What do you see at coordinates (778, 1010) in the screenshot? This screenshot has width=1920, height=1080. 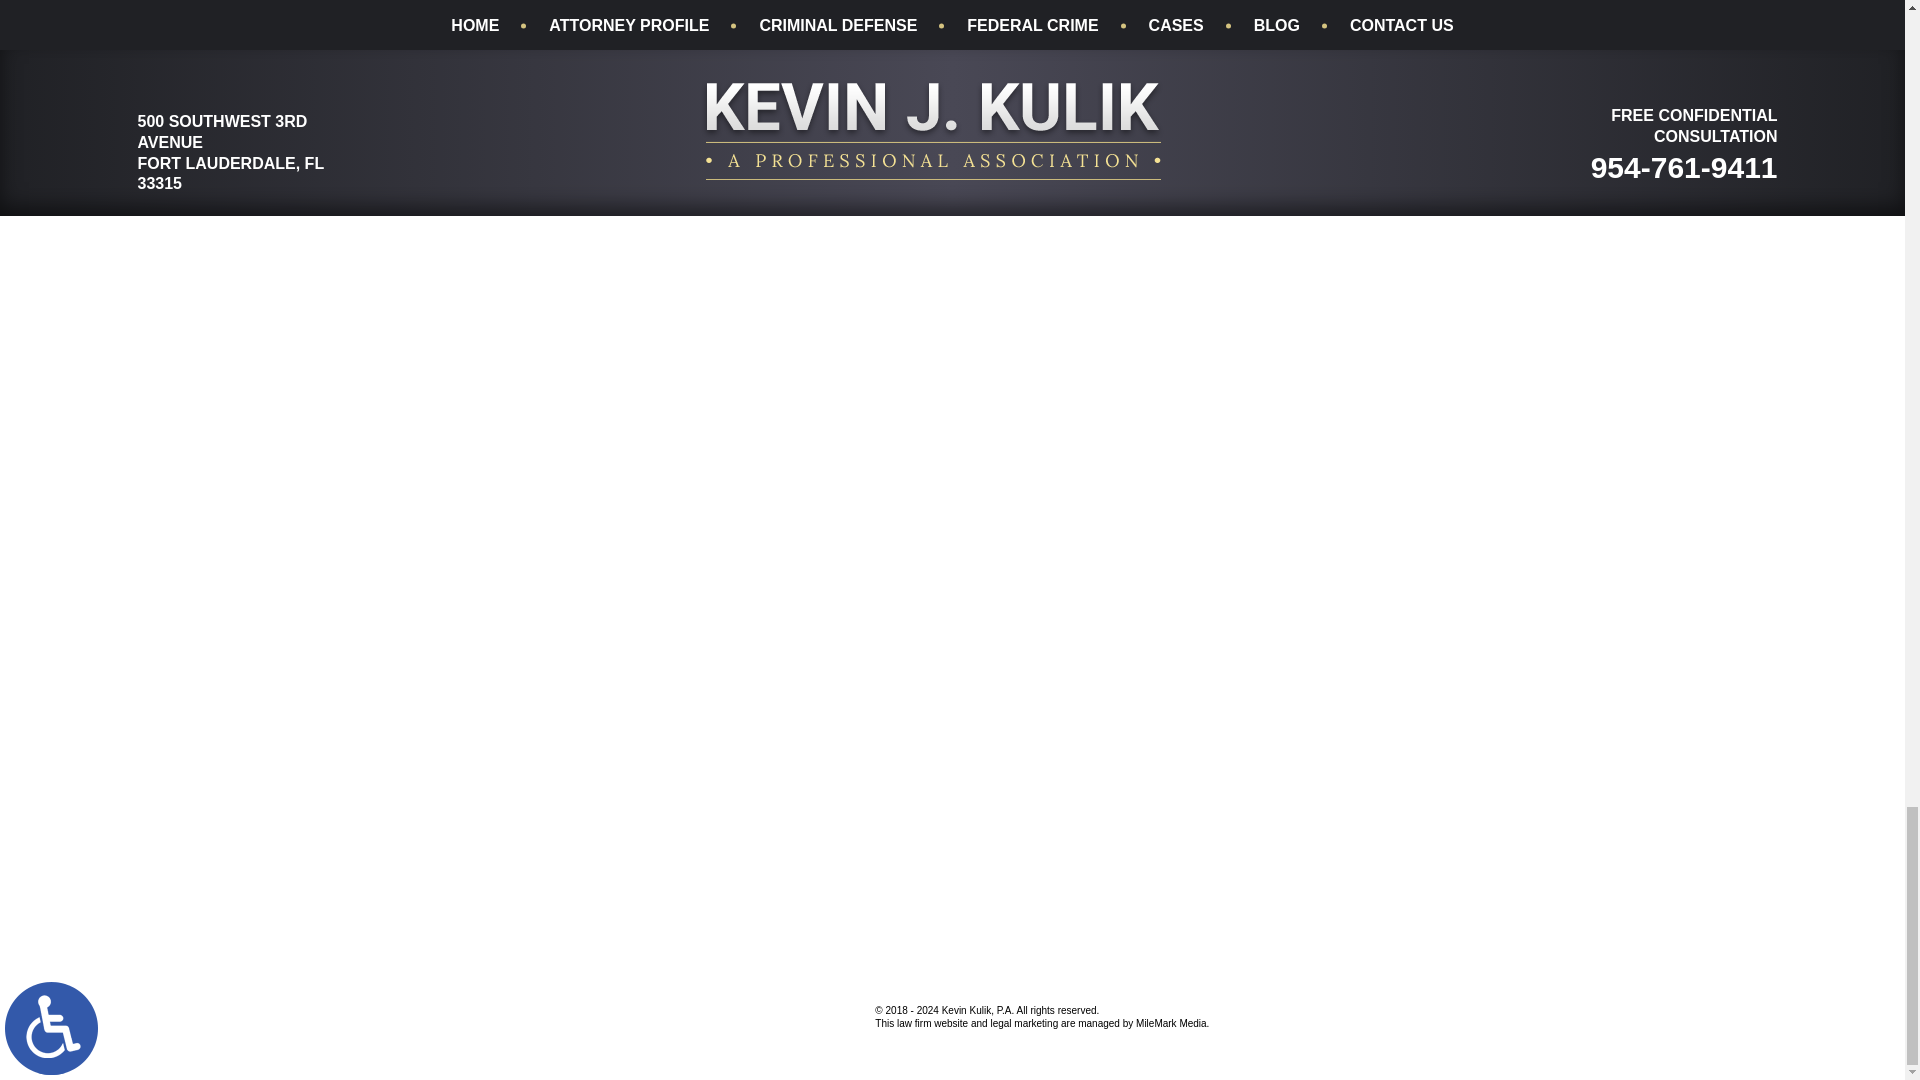 I see `MileMark Media` at bounding box center [778, 1010].